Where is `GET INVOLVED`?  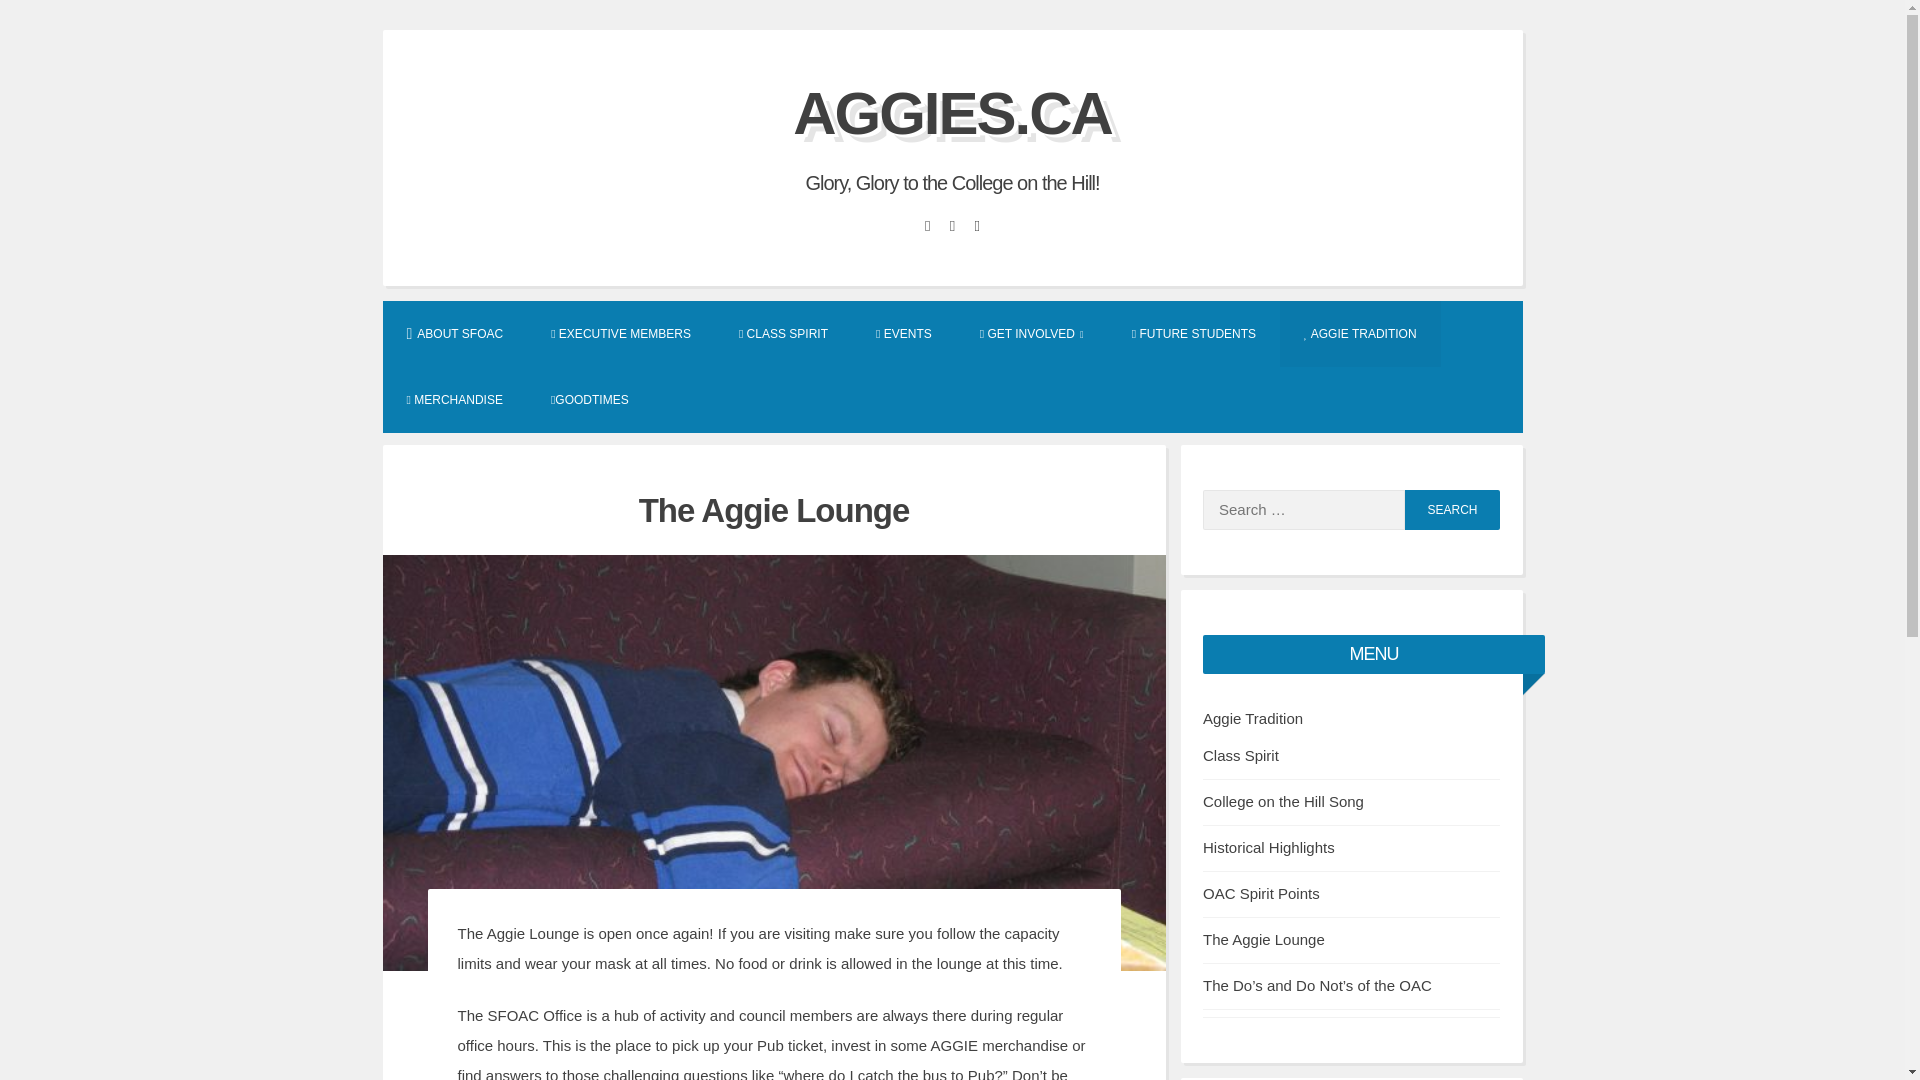
GET INVOLVED is located at coordinates (1032, 333).